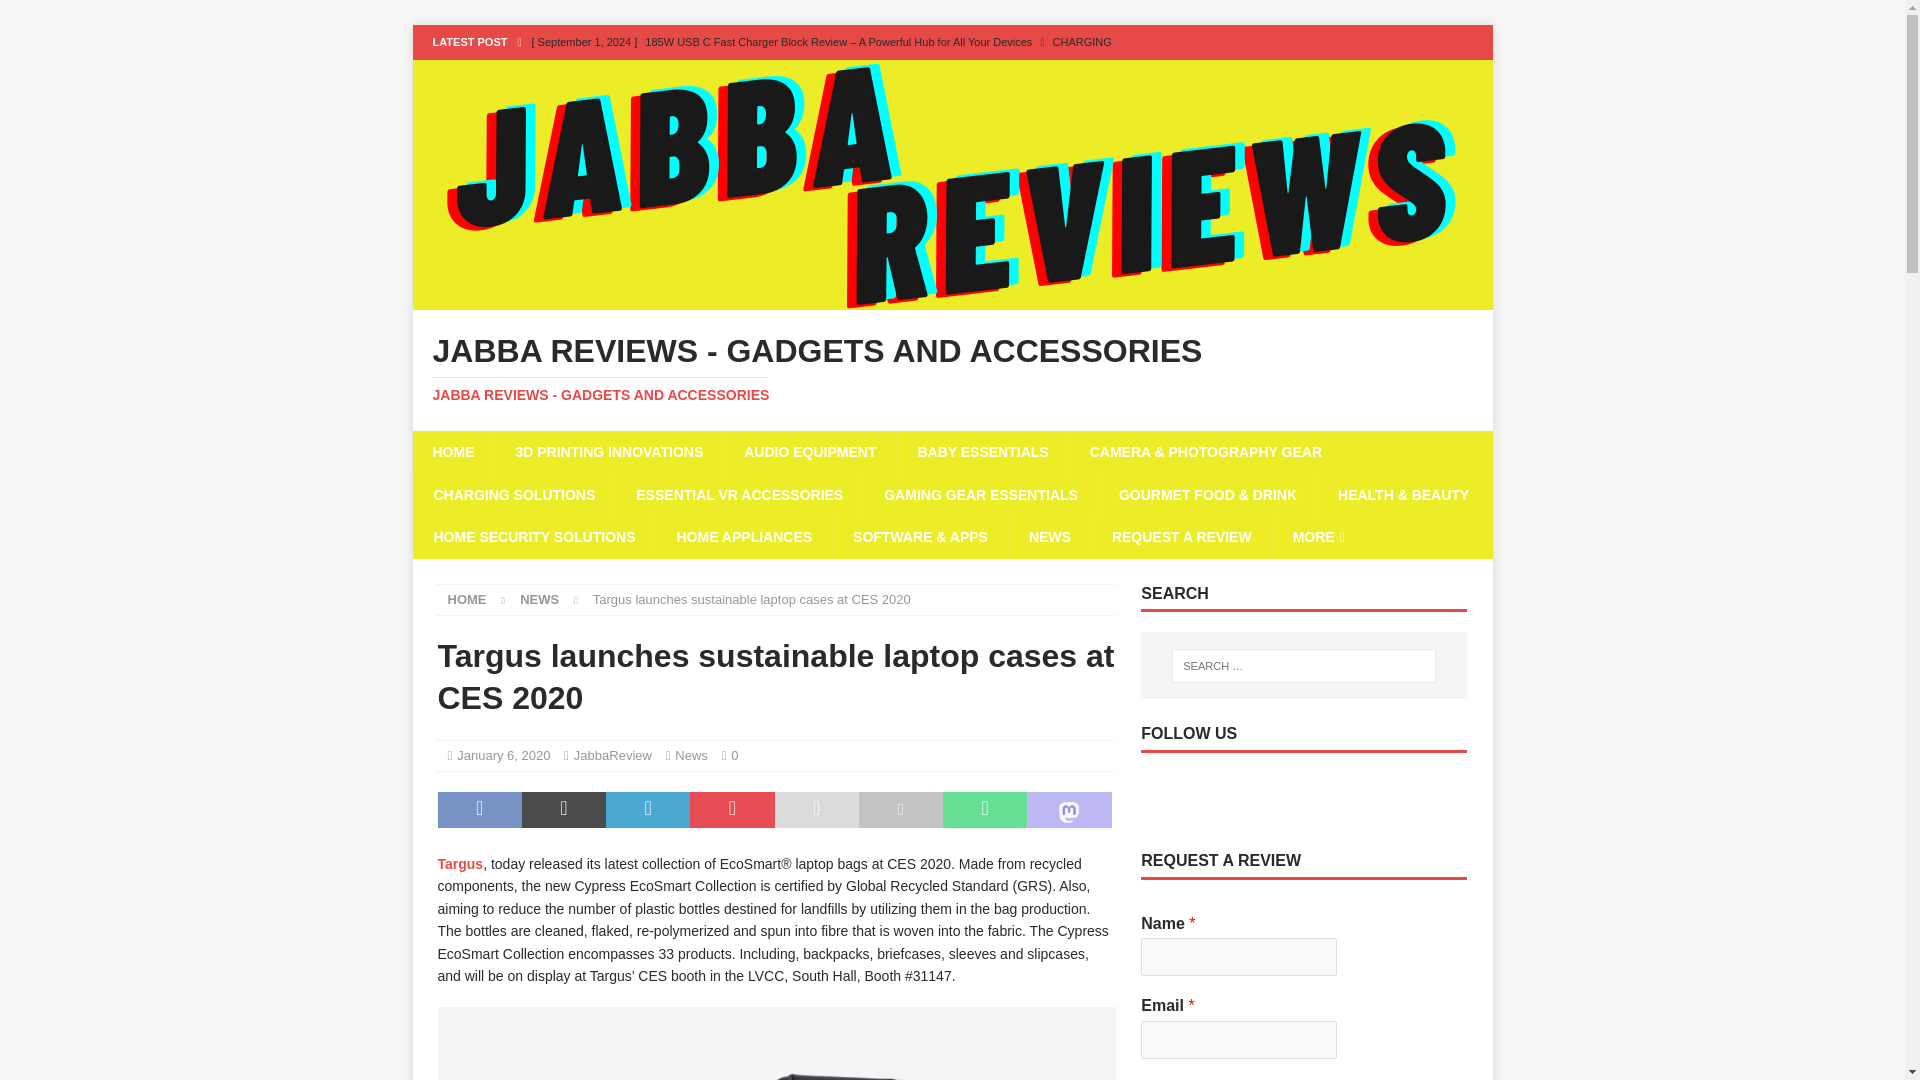  What do you see at coordinates (1049, 537) in the screenshot?
I see `NEWS` at bounding box center [1049, 537].